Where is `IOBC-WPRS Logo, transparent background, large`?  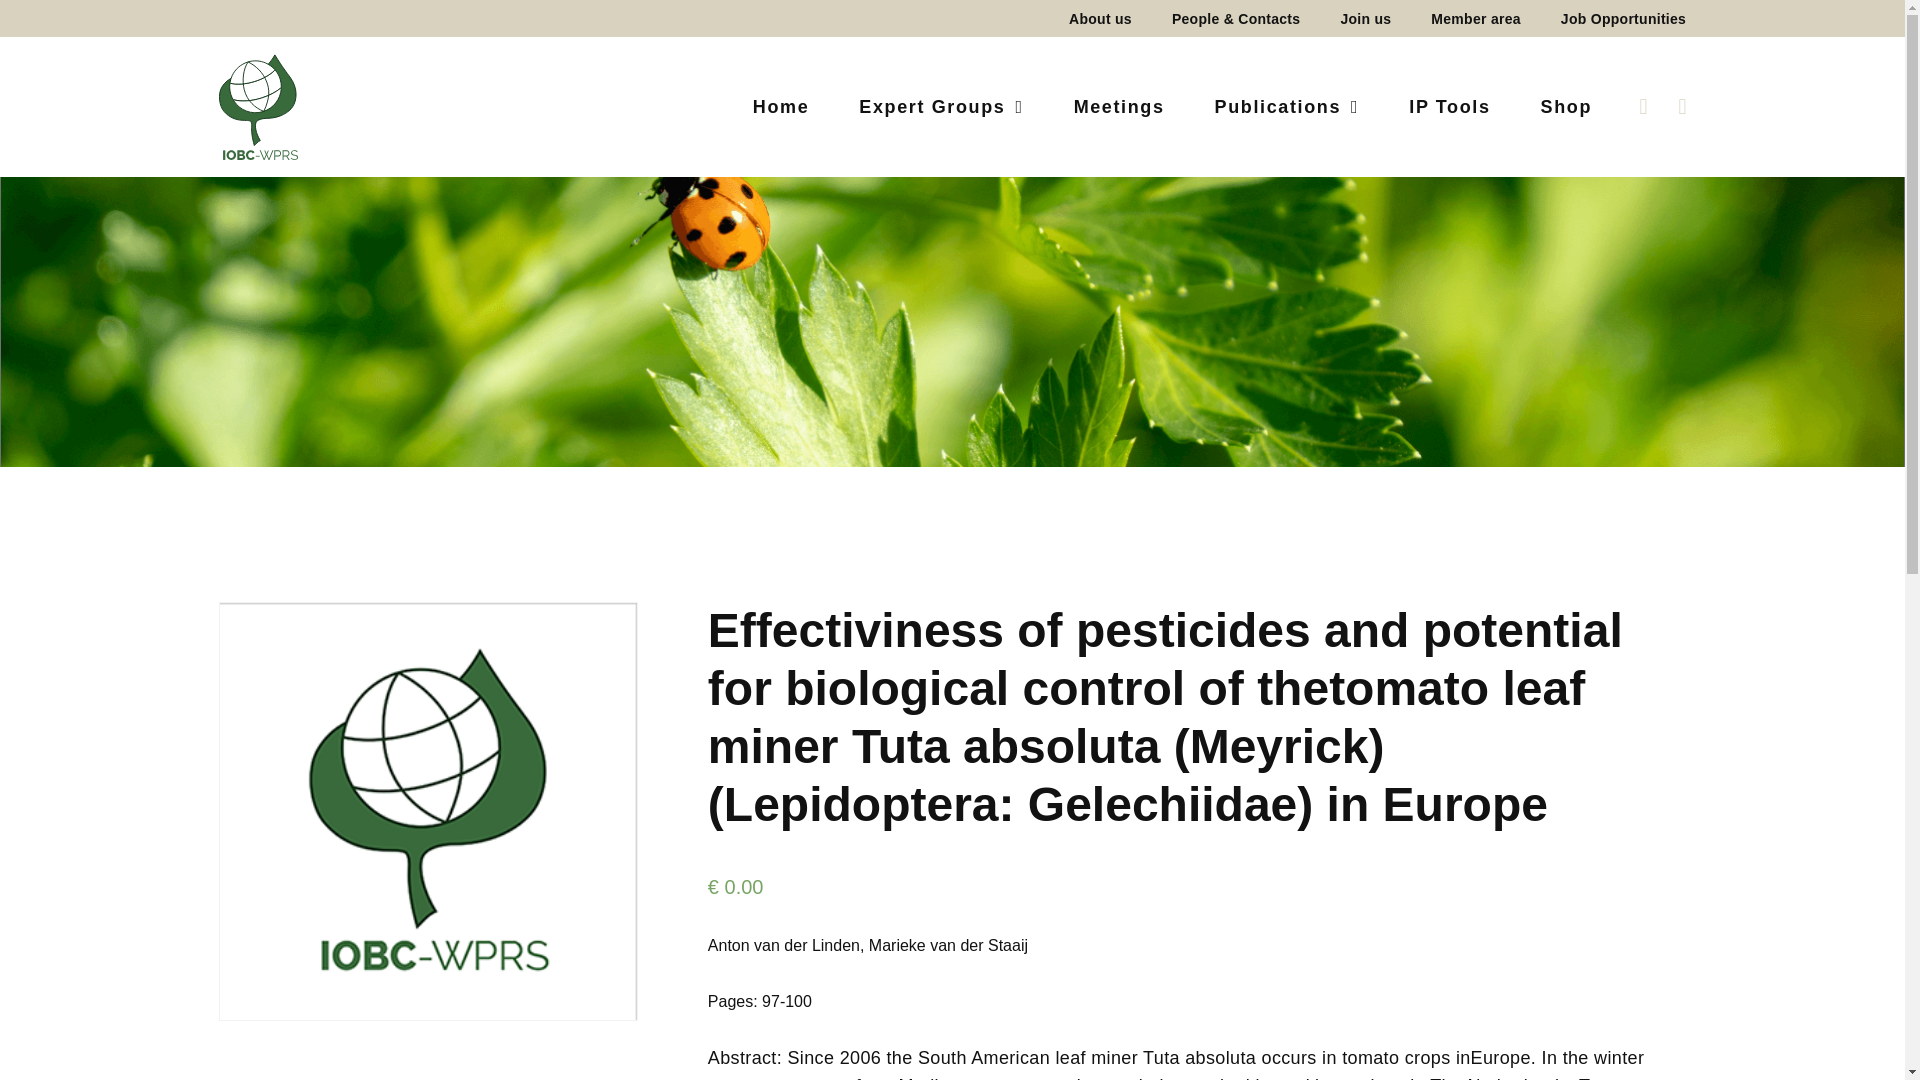
IOBC-WPRS Logo, transparent background, large is located at coordinates (258, 106).